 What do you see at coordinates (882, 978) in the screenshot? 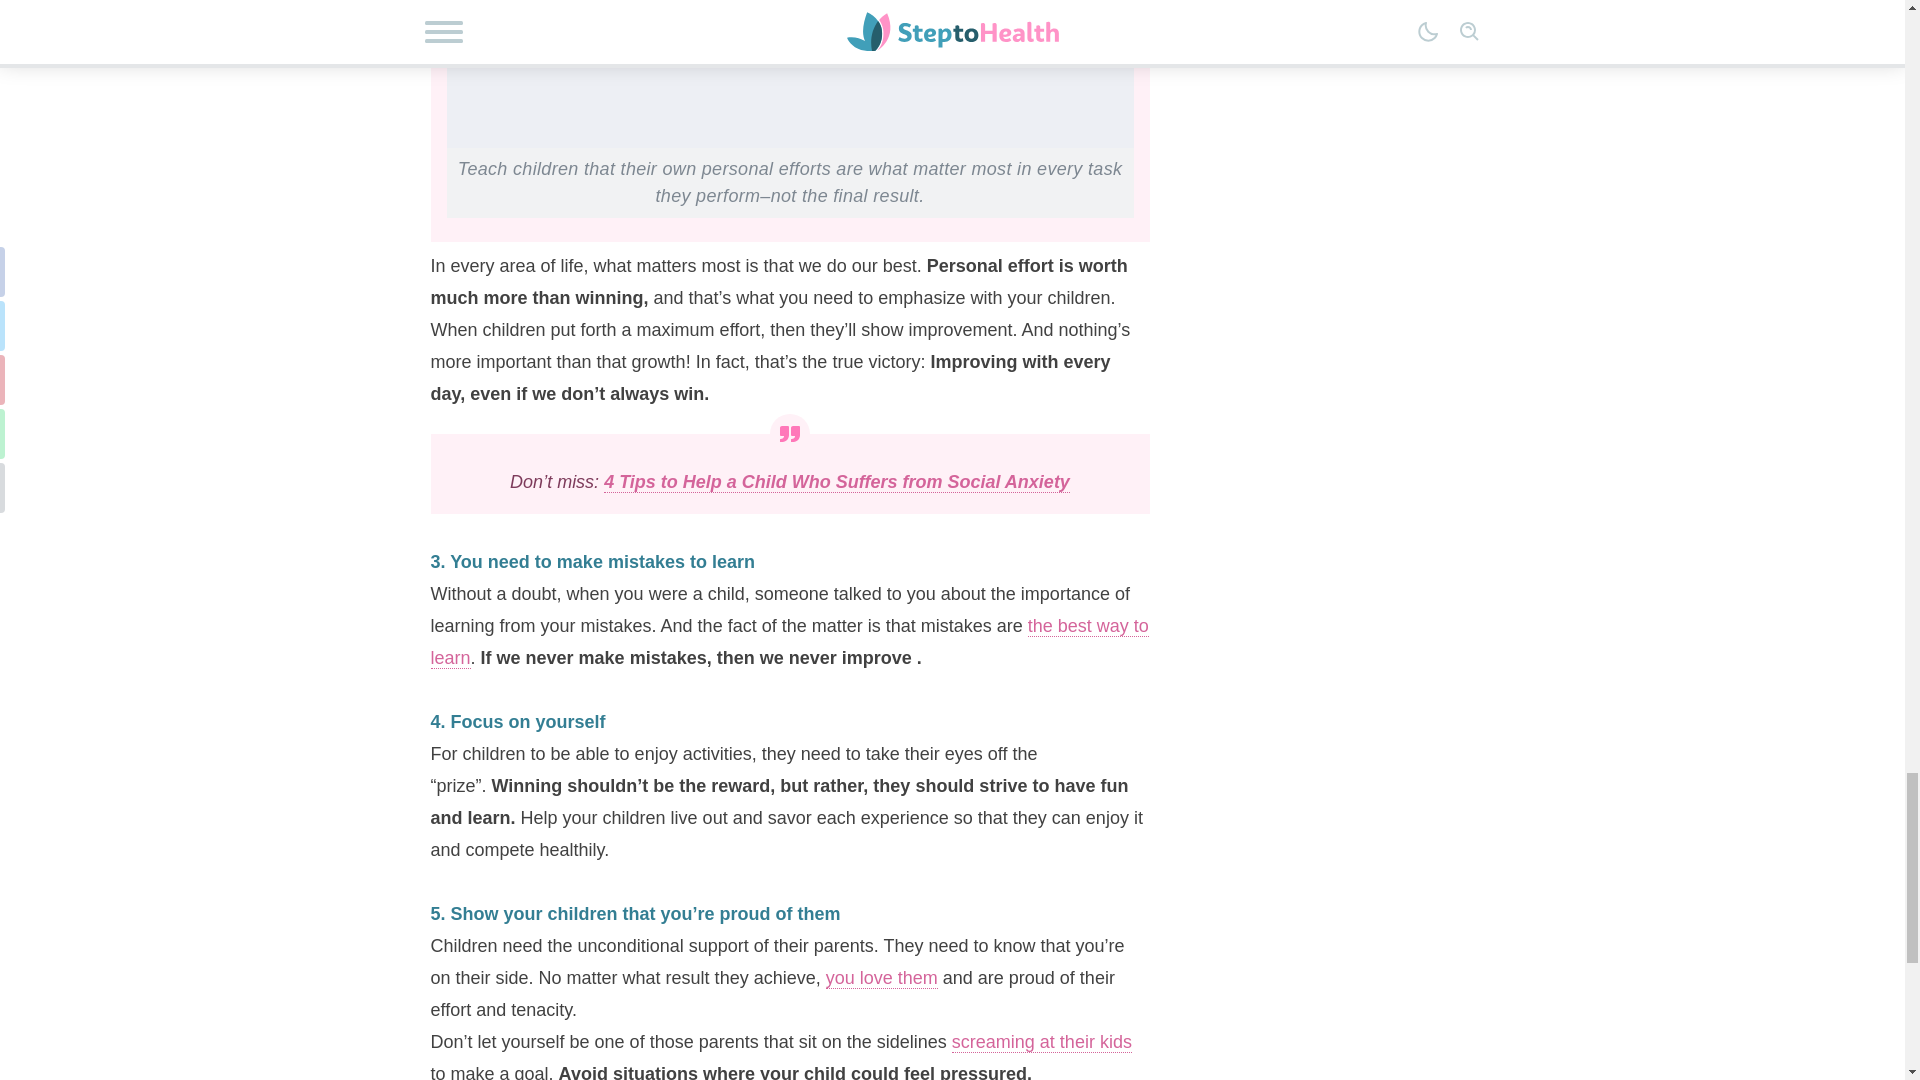
I see `you love them` at bounding box center [882, 978].